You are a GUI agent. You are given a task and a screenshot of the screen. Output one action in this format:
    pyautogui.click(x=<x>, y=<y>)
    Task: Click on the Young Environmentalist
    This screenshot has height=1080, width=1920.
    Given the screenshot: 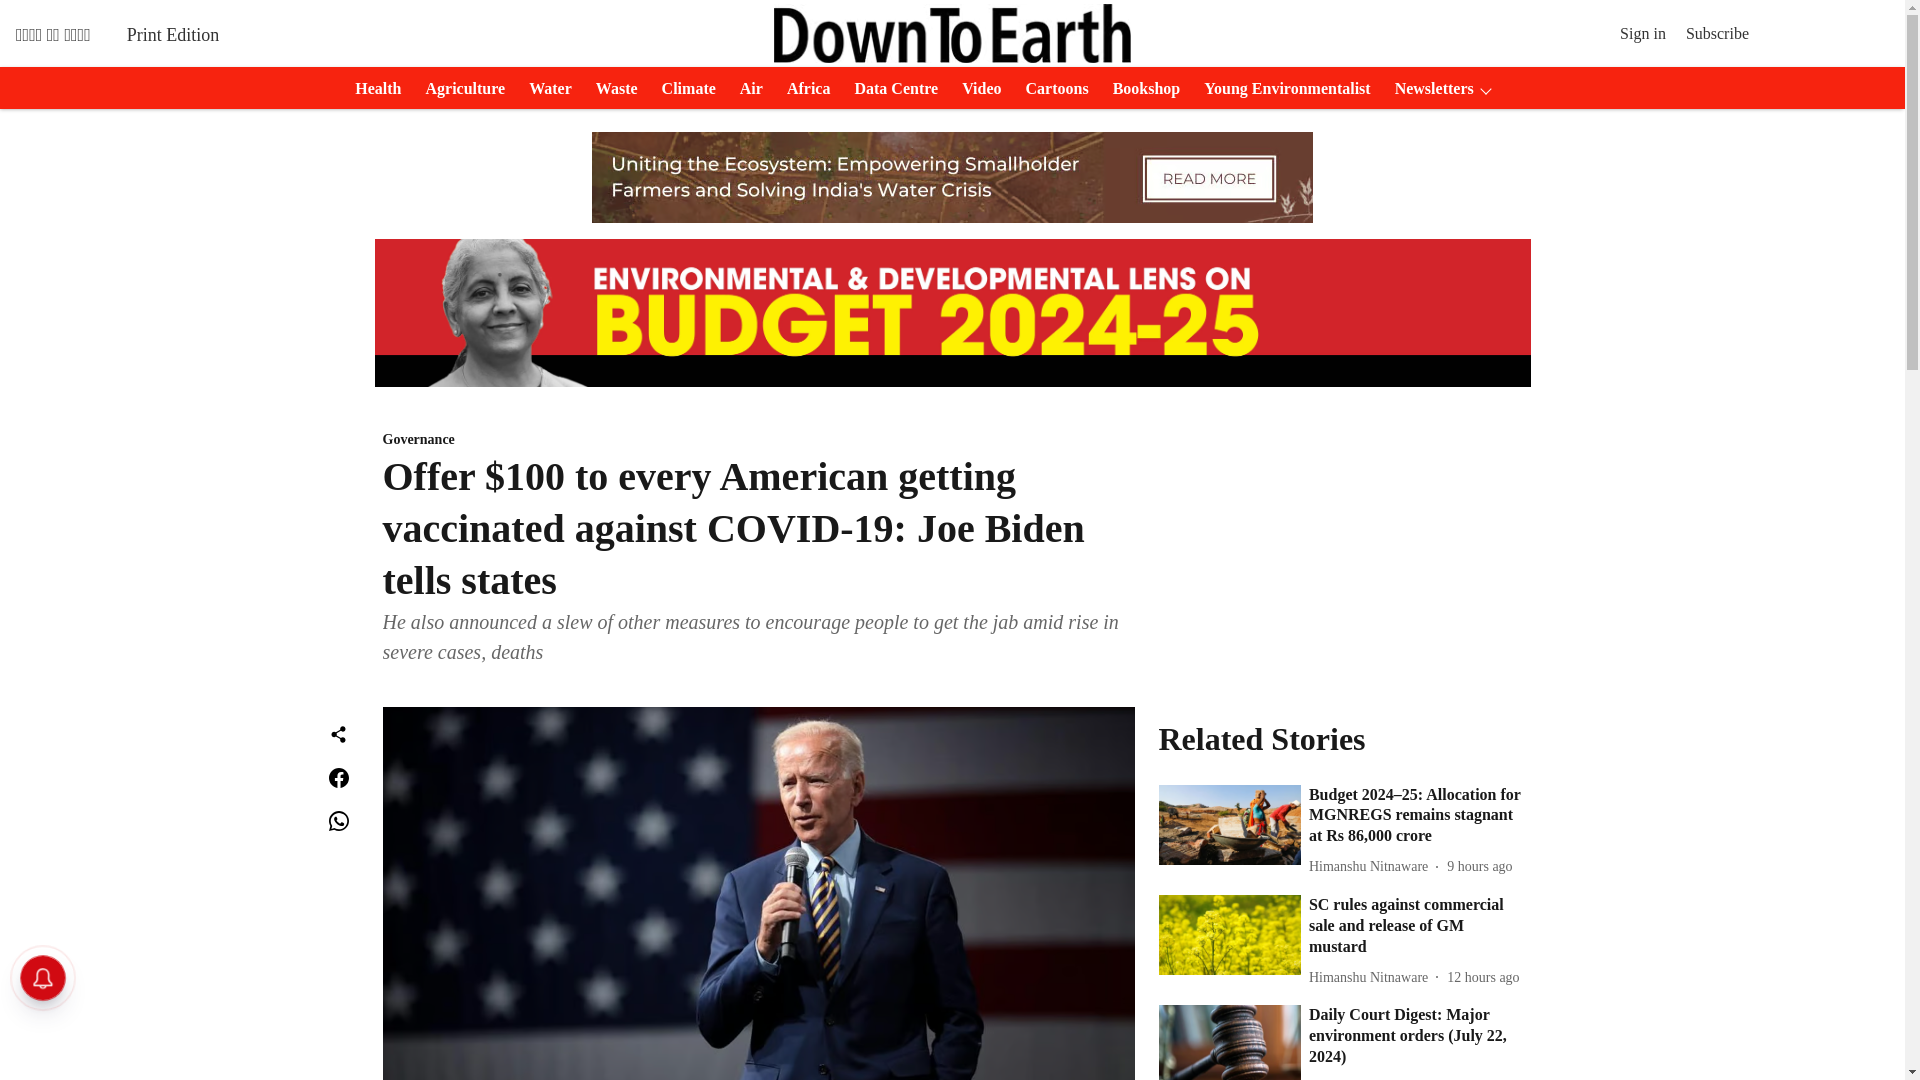 What is the action you would take?
    pyautogui.click(x=1281, y=89)
    